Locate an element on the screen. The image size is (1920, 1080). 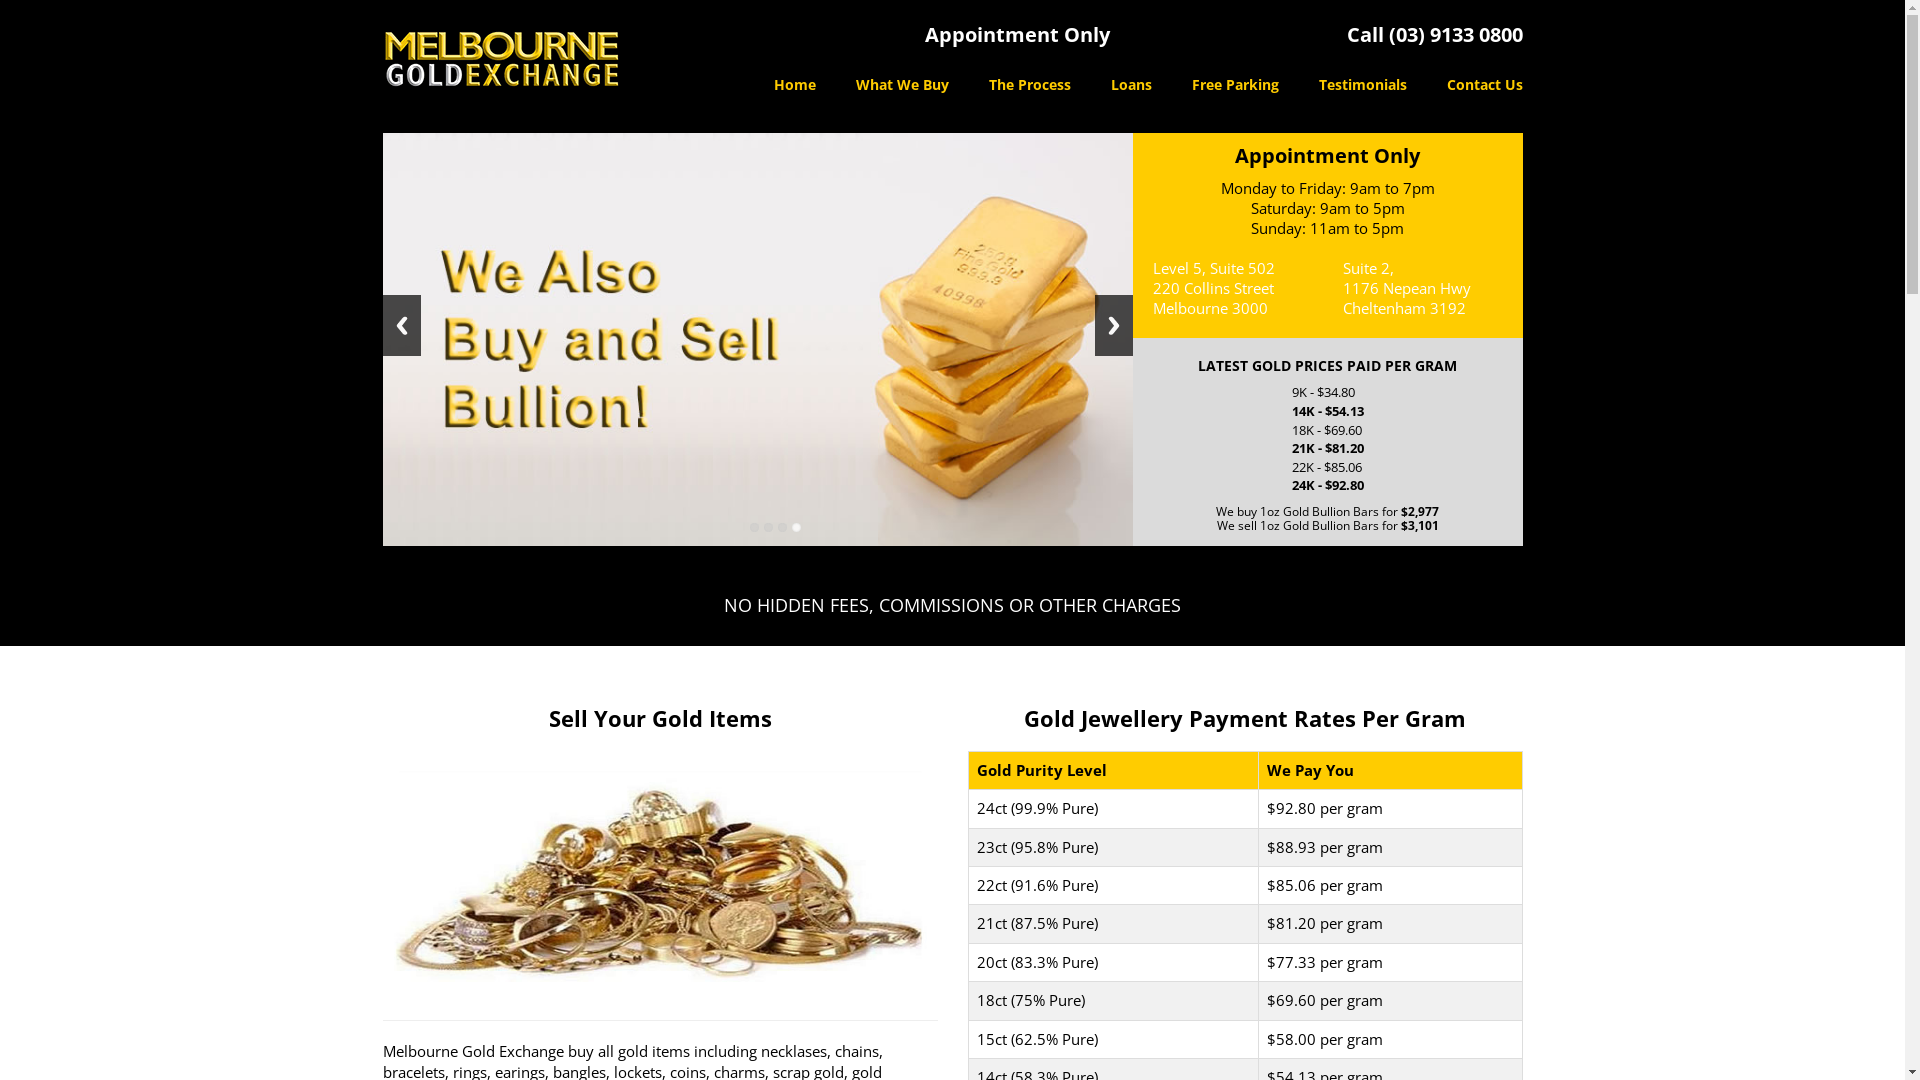
Testimonials is located at coordinates (1362, 86).